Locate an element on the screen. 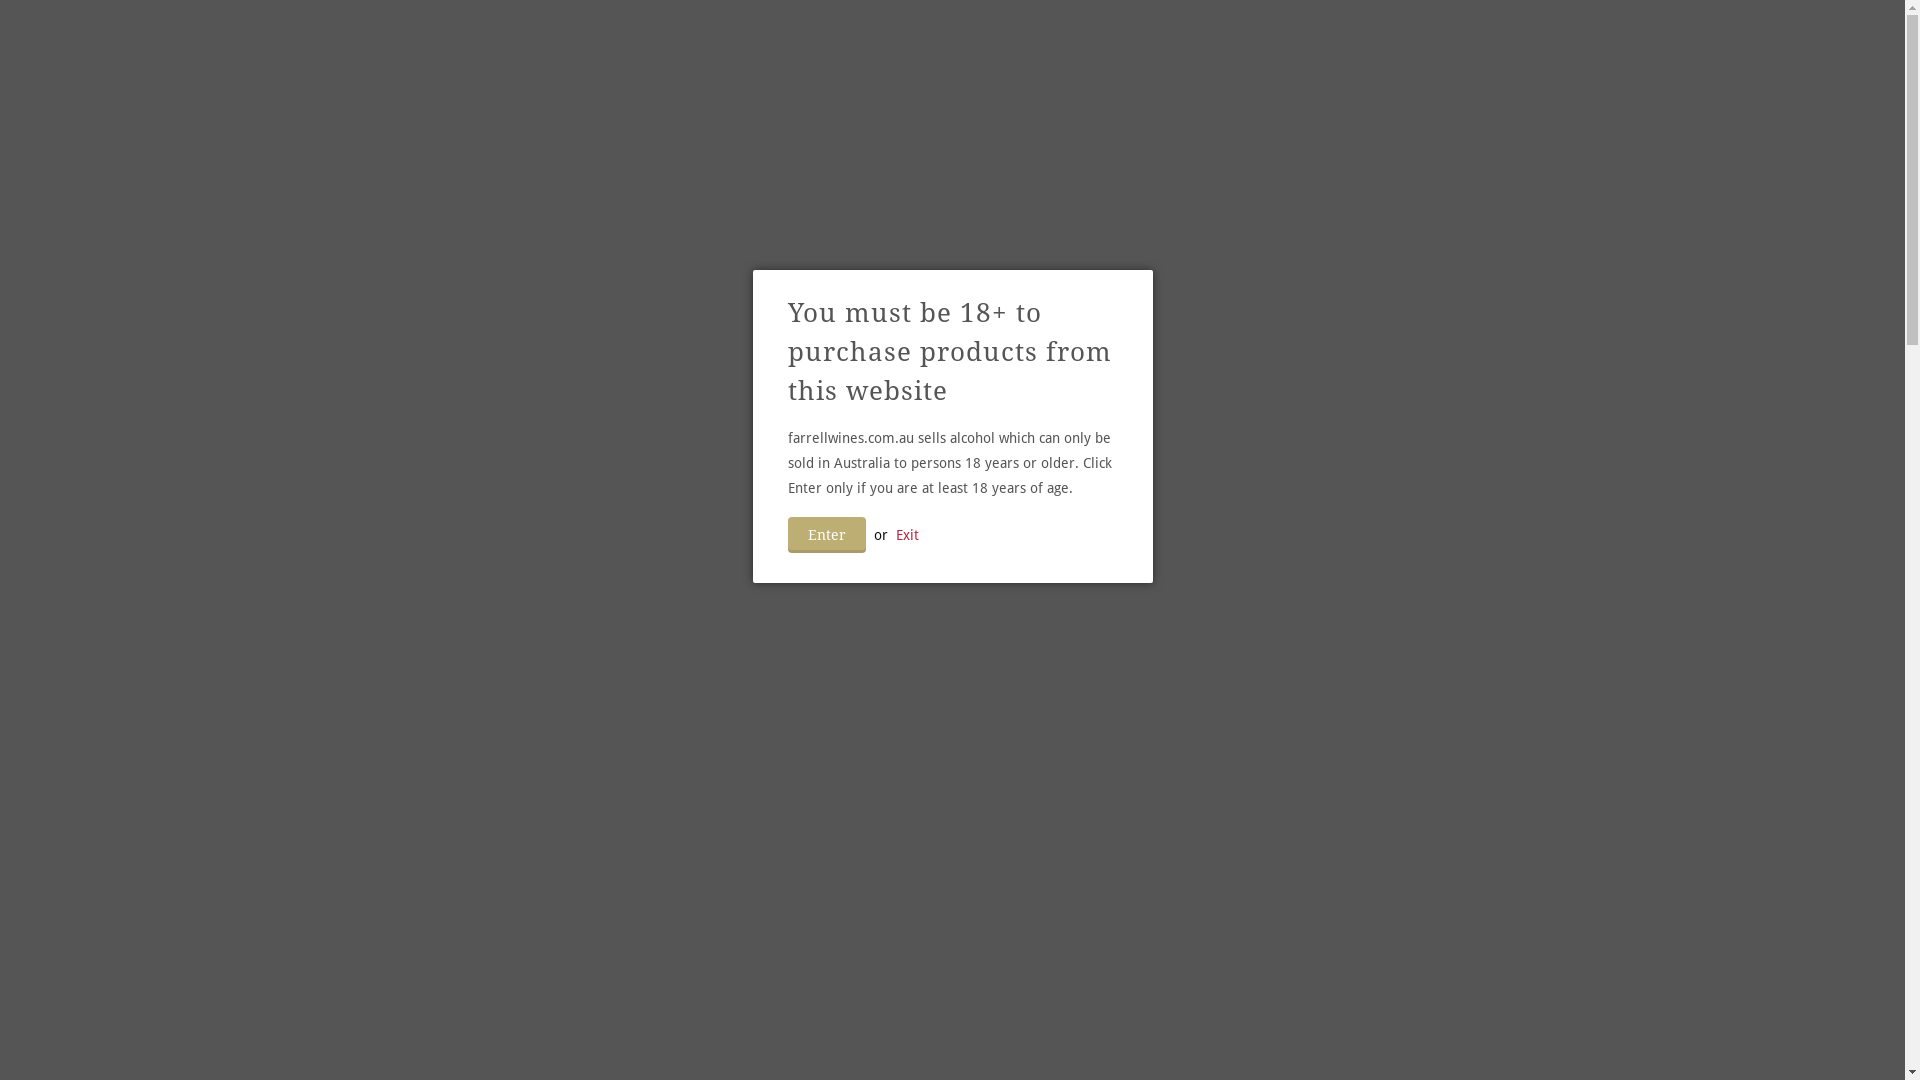  2019 The Godfather Too Cabernet Release is located at coordinates (996, 148).